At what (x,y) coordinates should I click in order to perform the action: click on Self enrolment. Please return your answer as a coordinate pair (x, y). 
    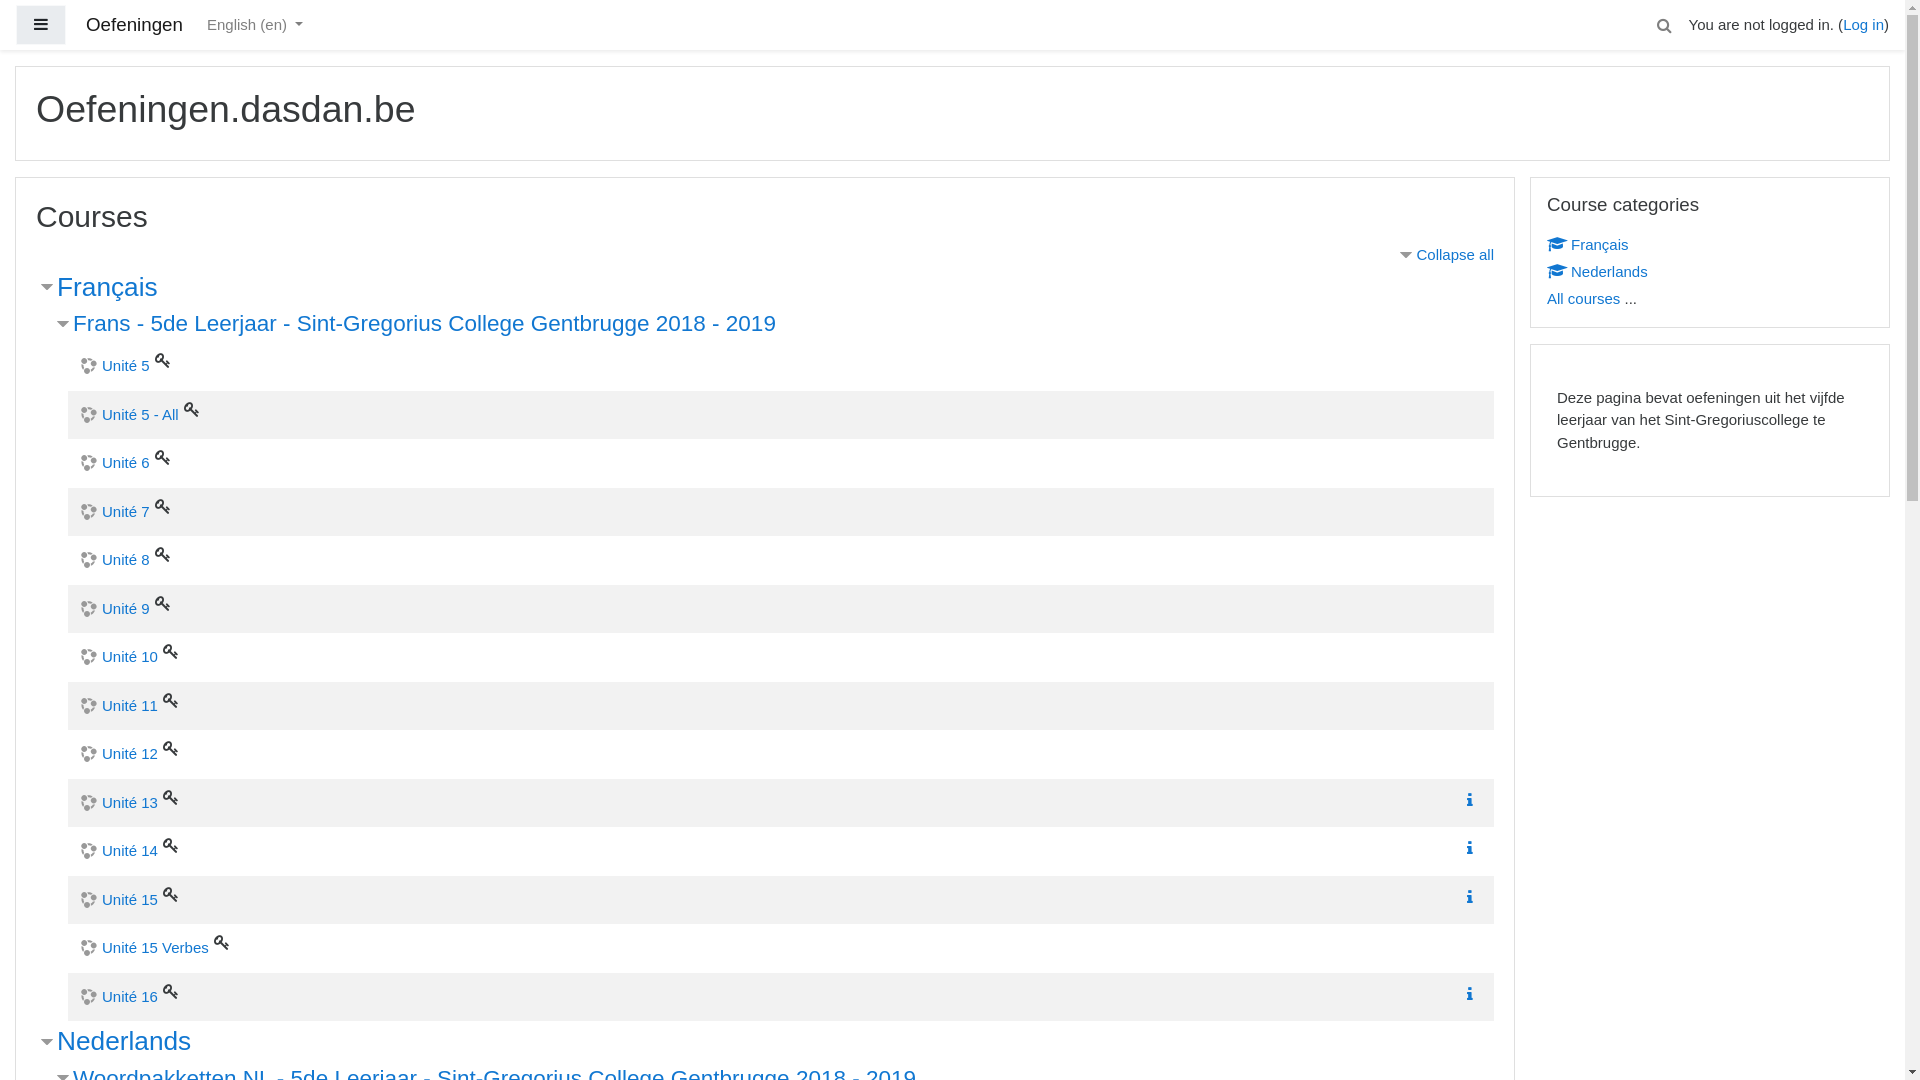
    Looking at the image, I should click on (163, 457).